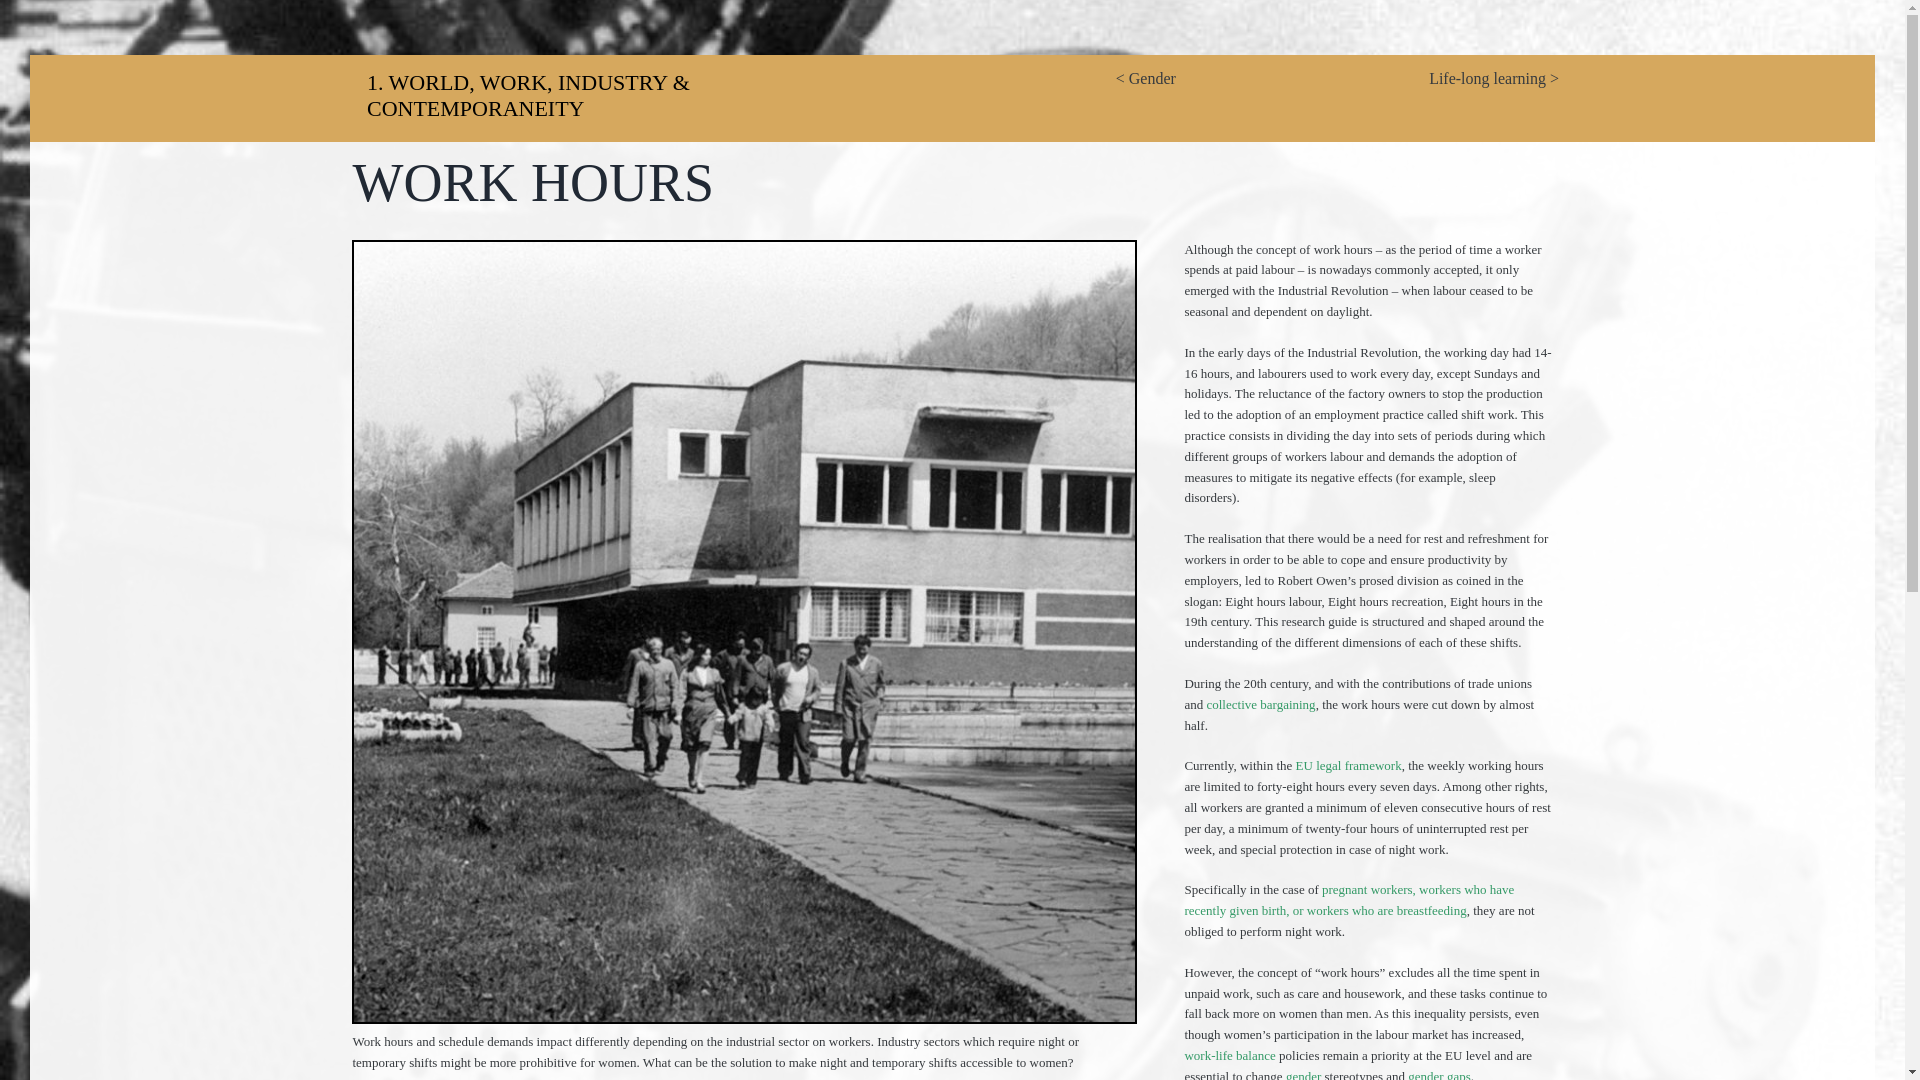 This screenshot has width=1920, height=1080. Describe the element at coordinates (952, 170) in the screenshot. I see `WORK HOURS` at that location.